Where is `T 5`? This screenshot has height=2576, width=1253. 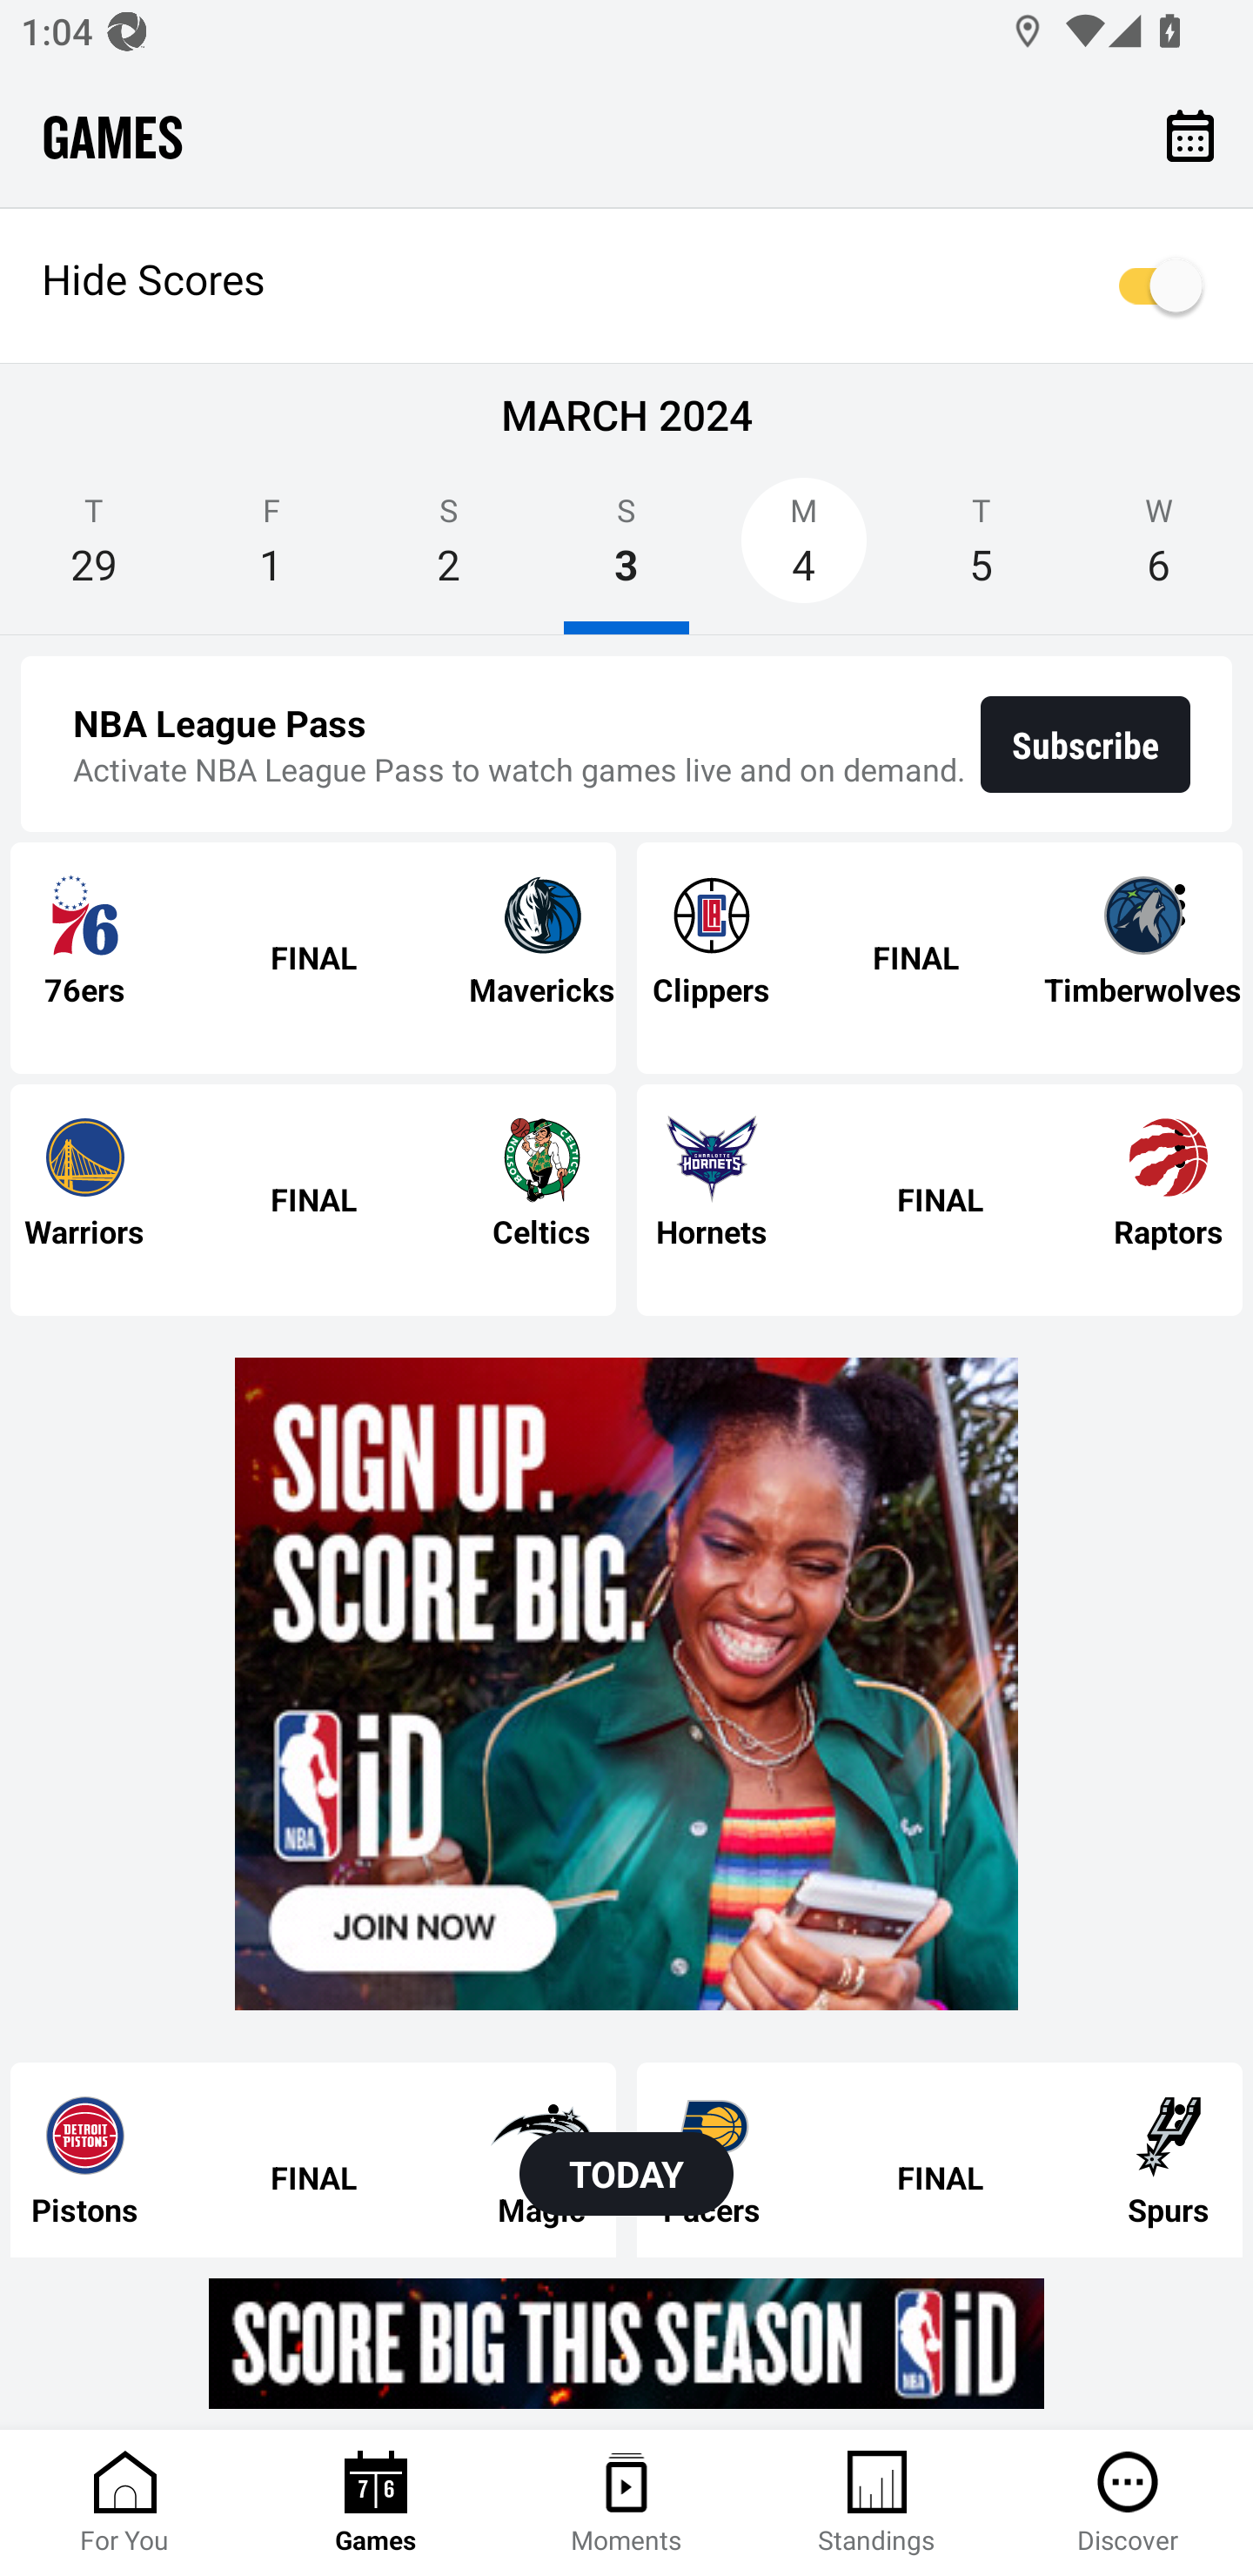
T 5 is located at coordinates (981, 550).